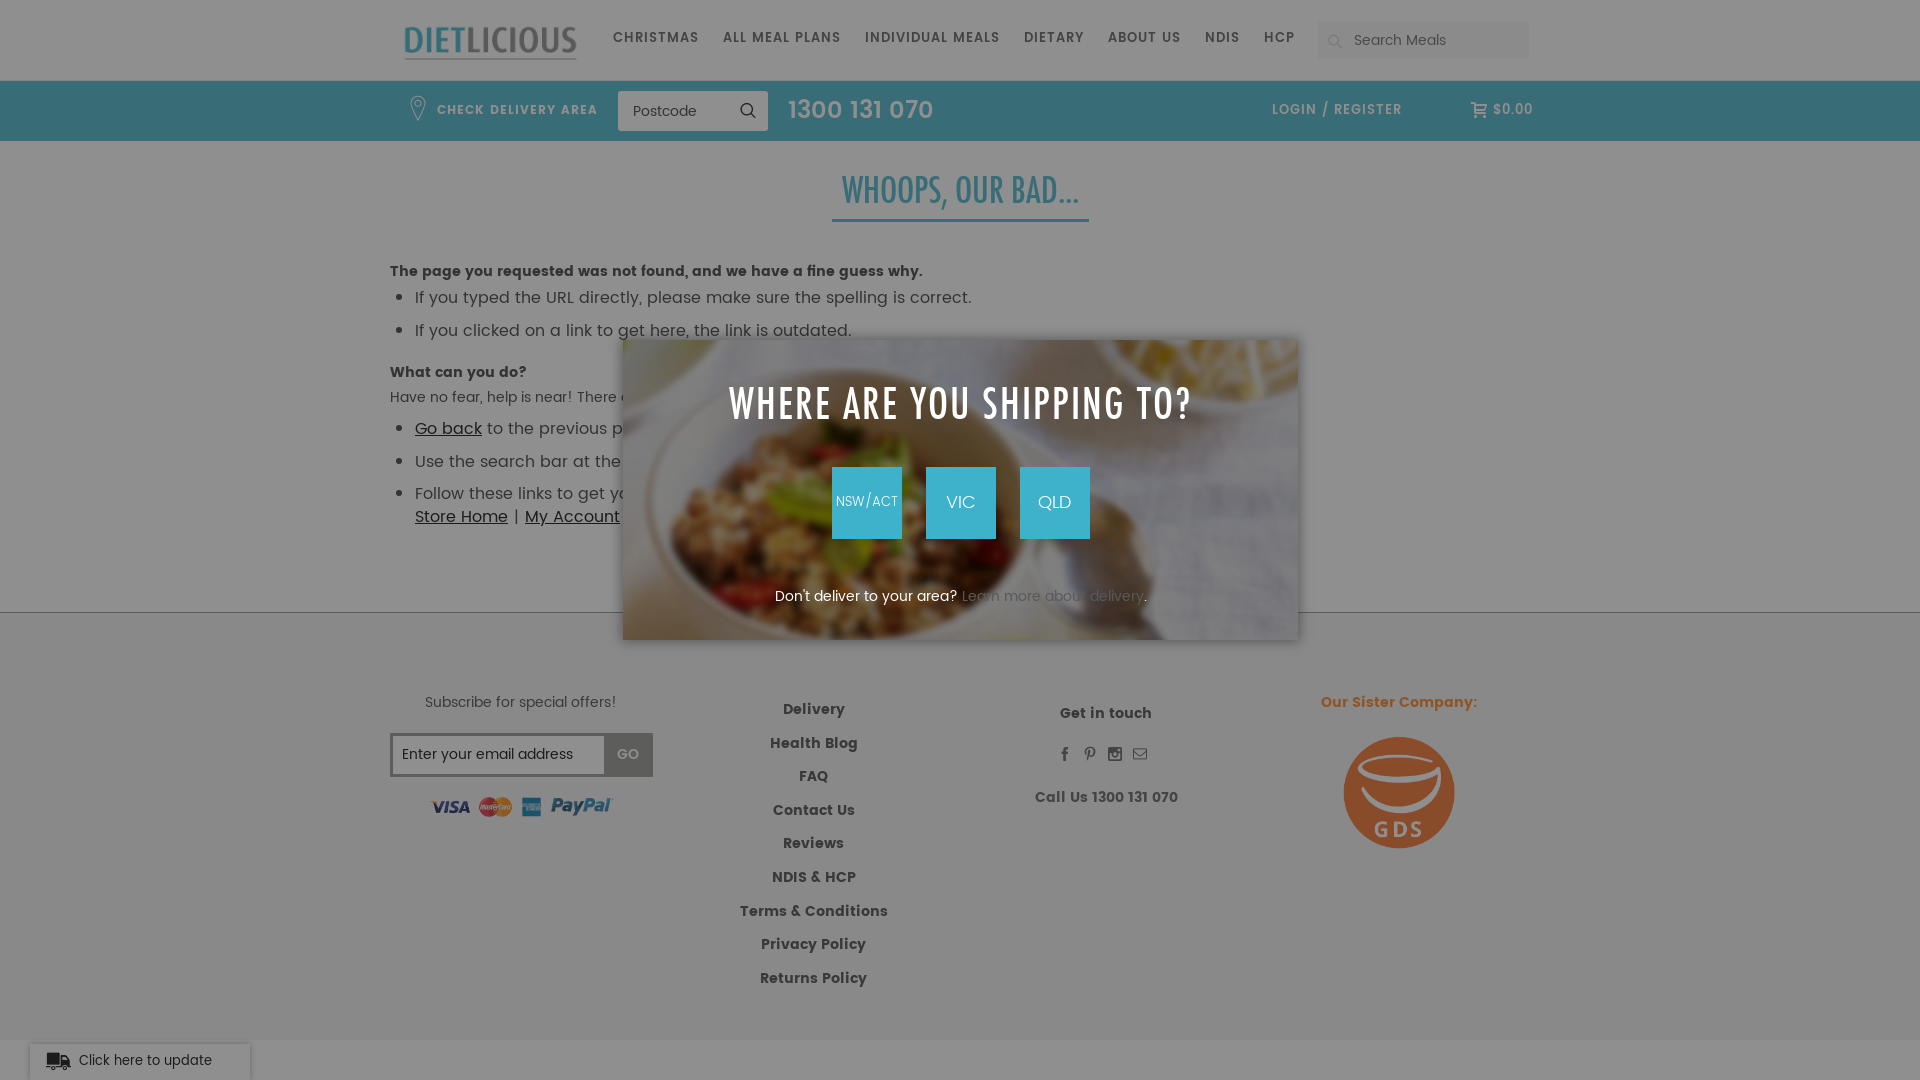  Describe the element at coordinates (1280, 40) in the screenshot. I see `HCP` at that location.